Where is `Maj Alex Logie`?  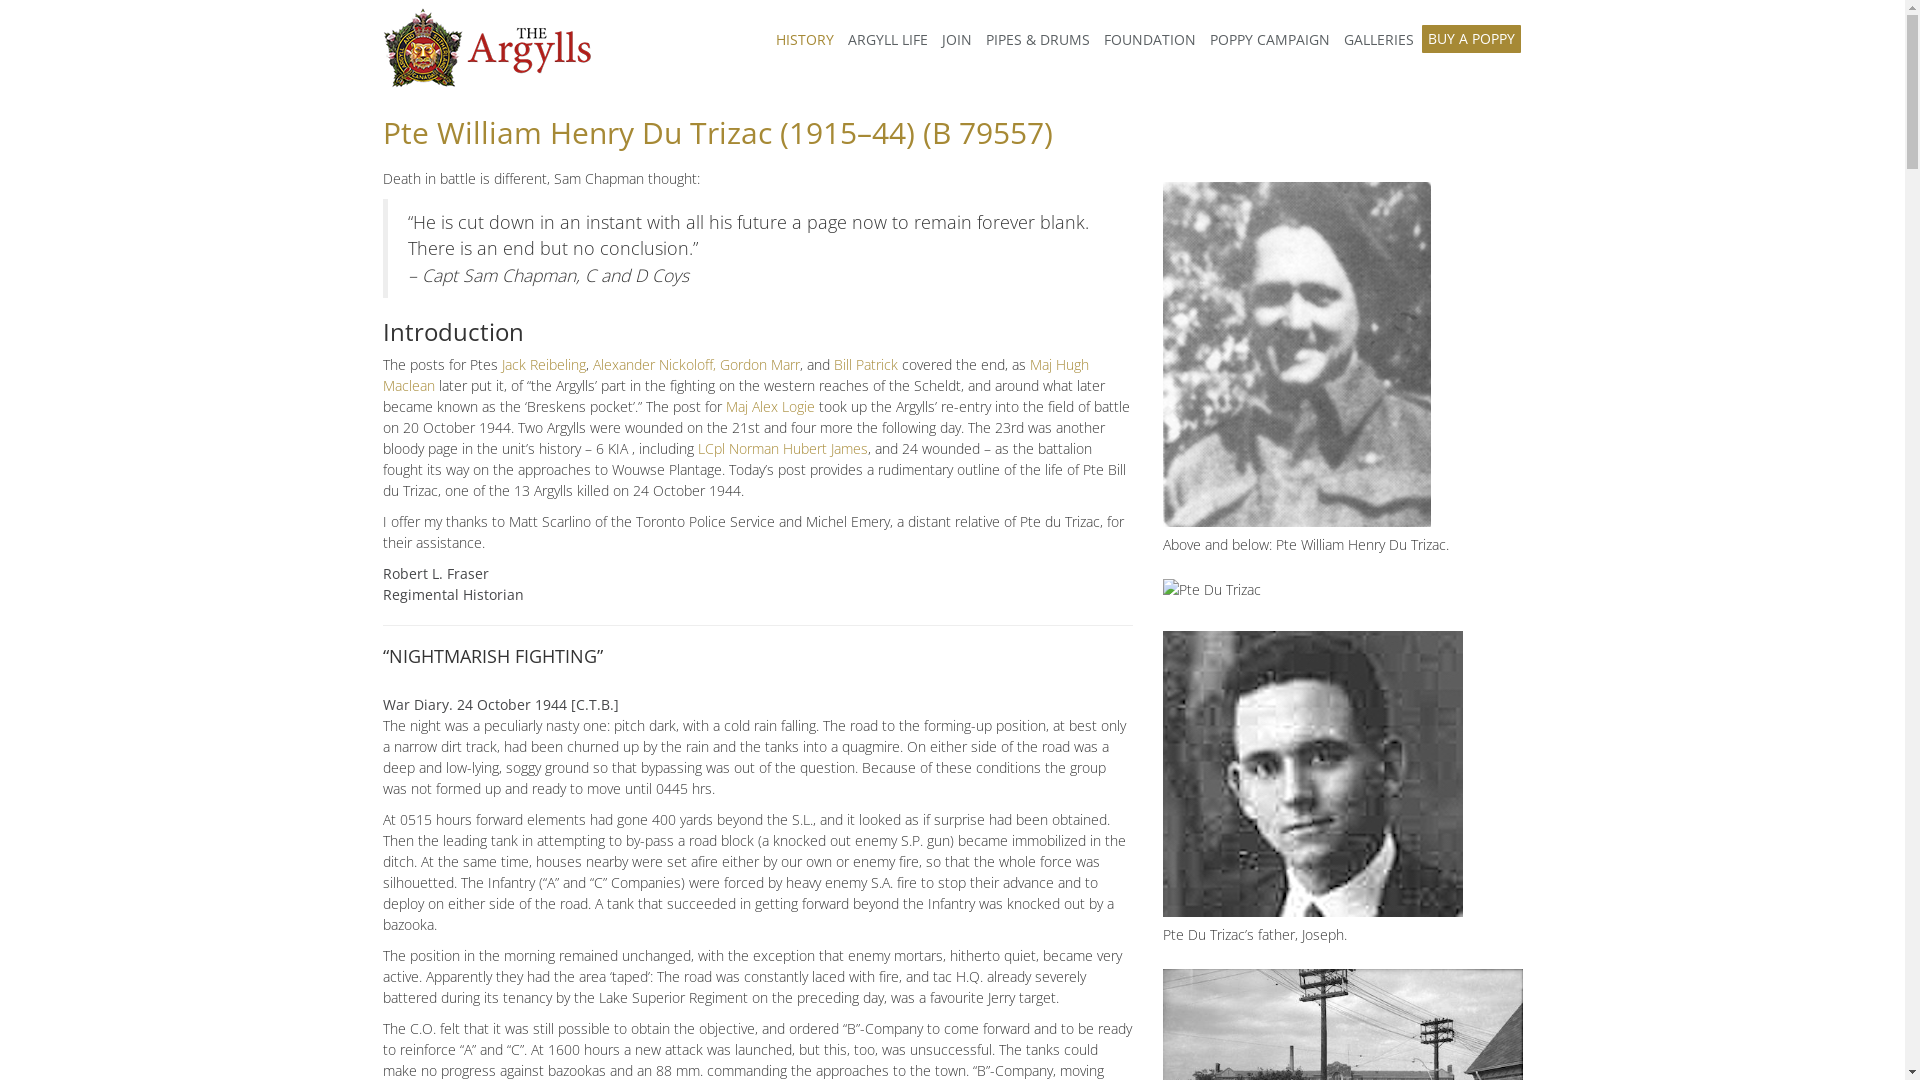
Maj Alex Logie is located at coordinates (770, 406).